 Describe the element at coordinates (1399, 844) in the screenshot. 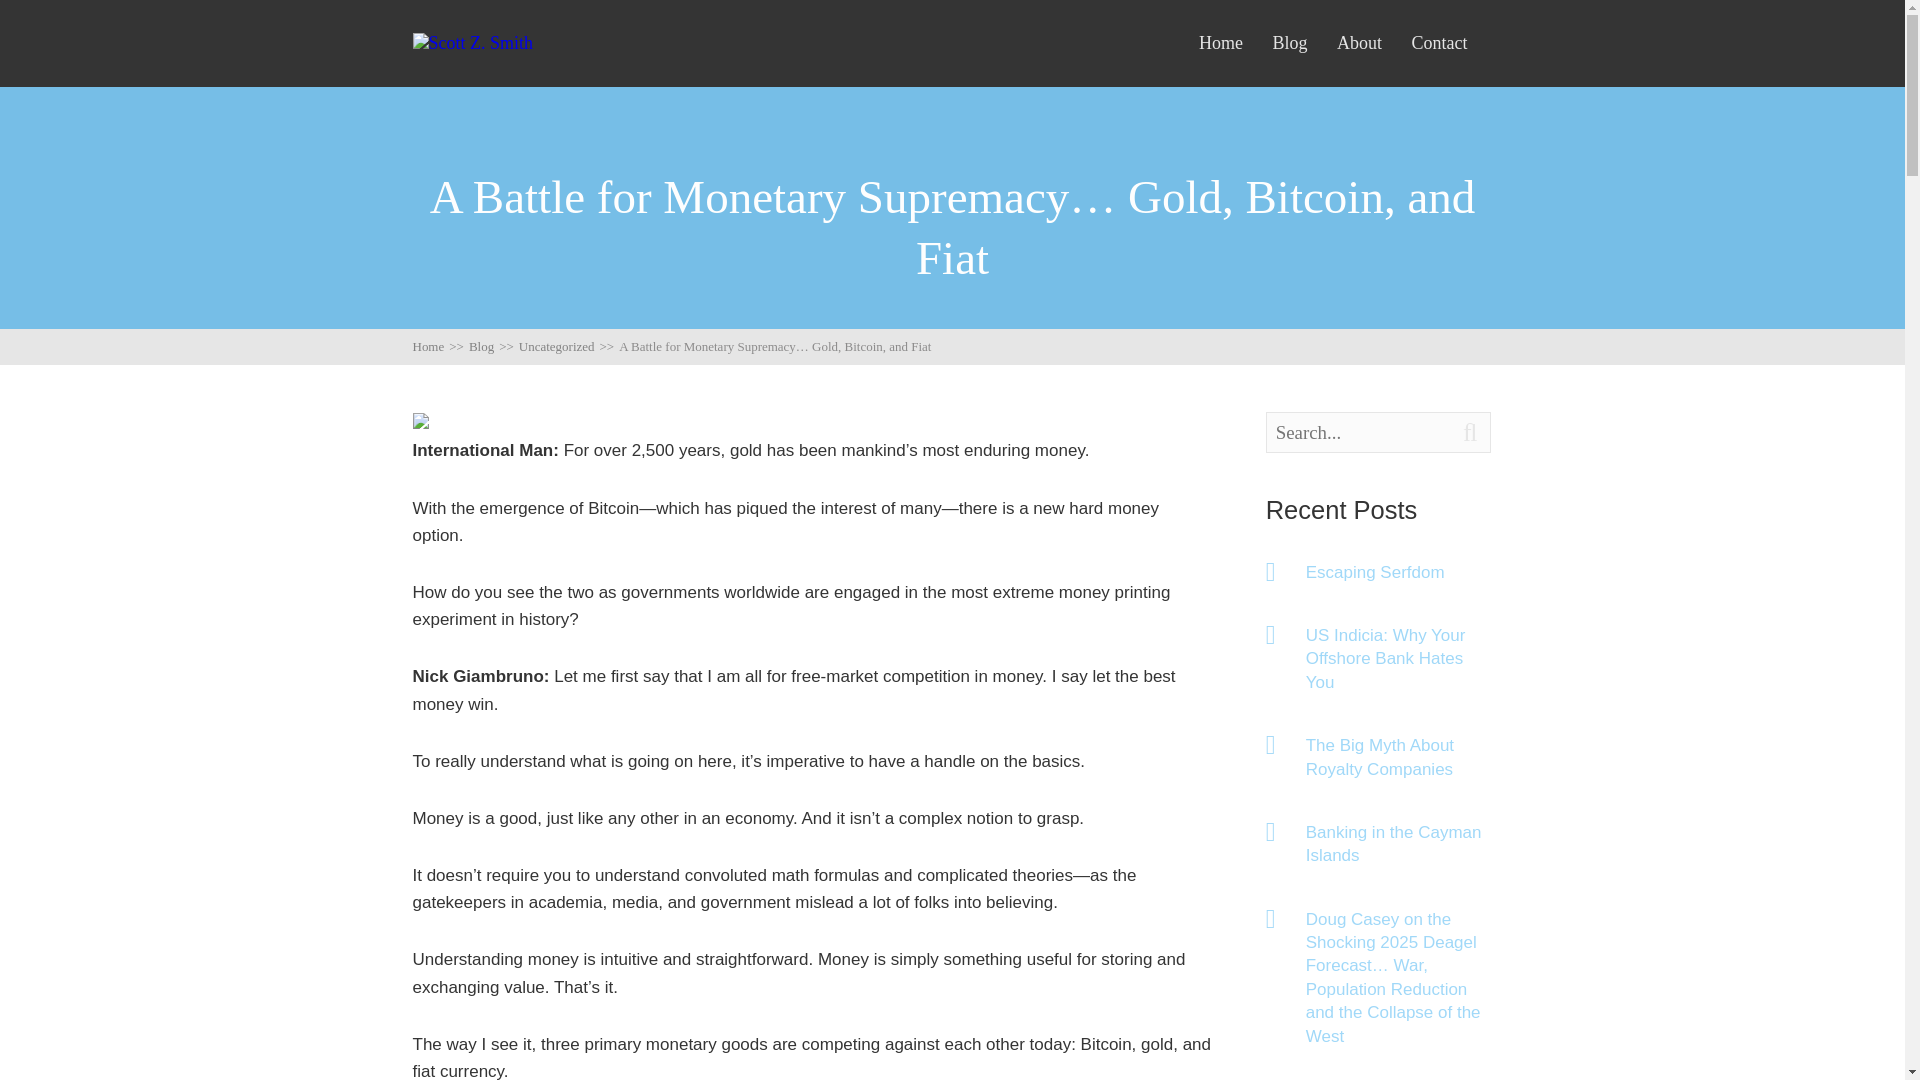

I see `Banking in the Cayman Islands` at that location.